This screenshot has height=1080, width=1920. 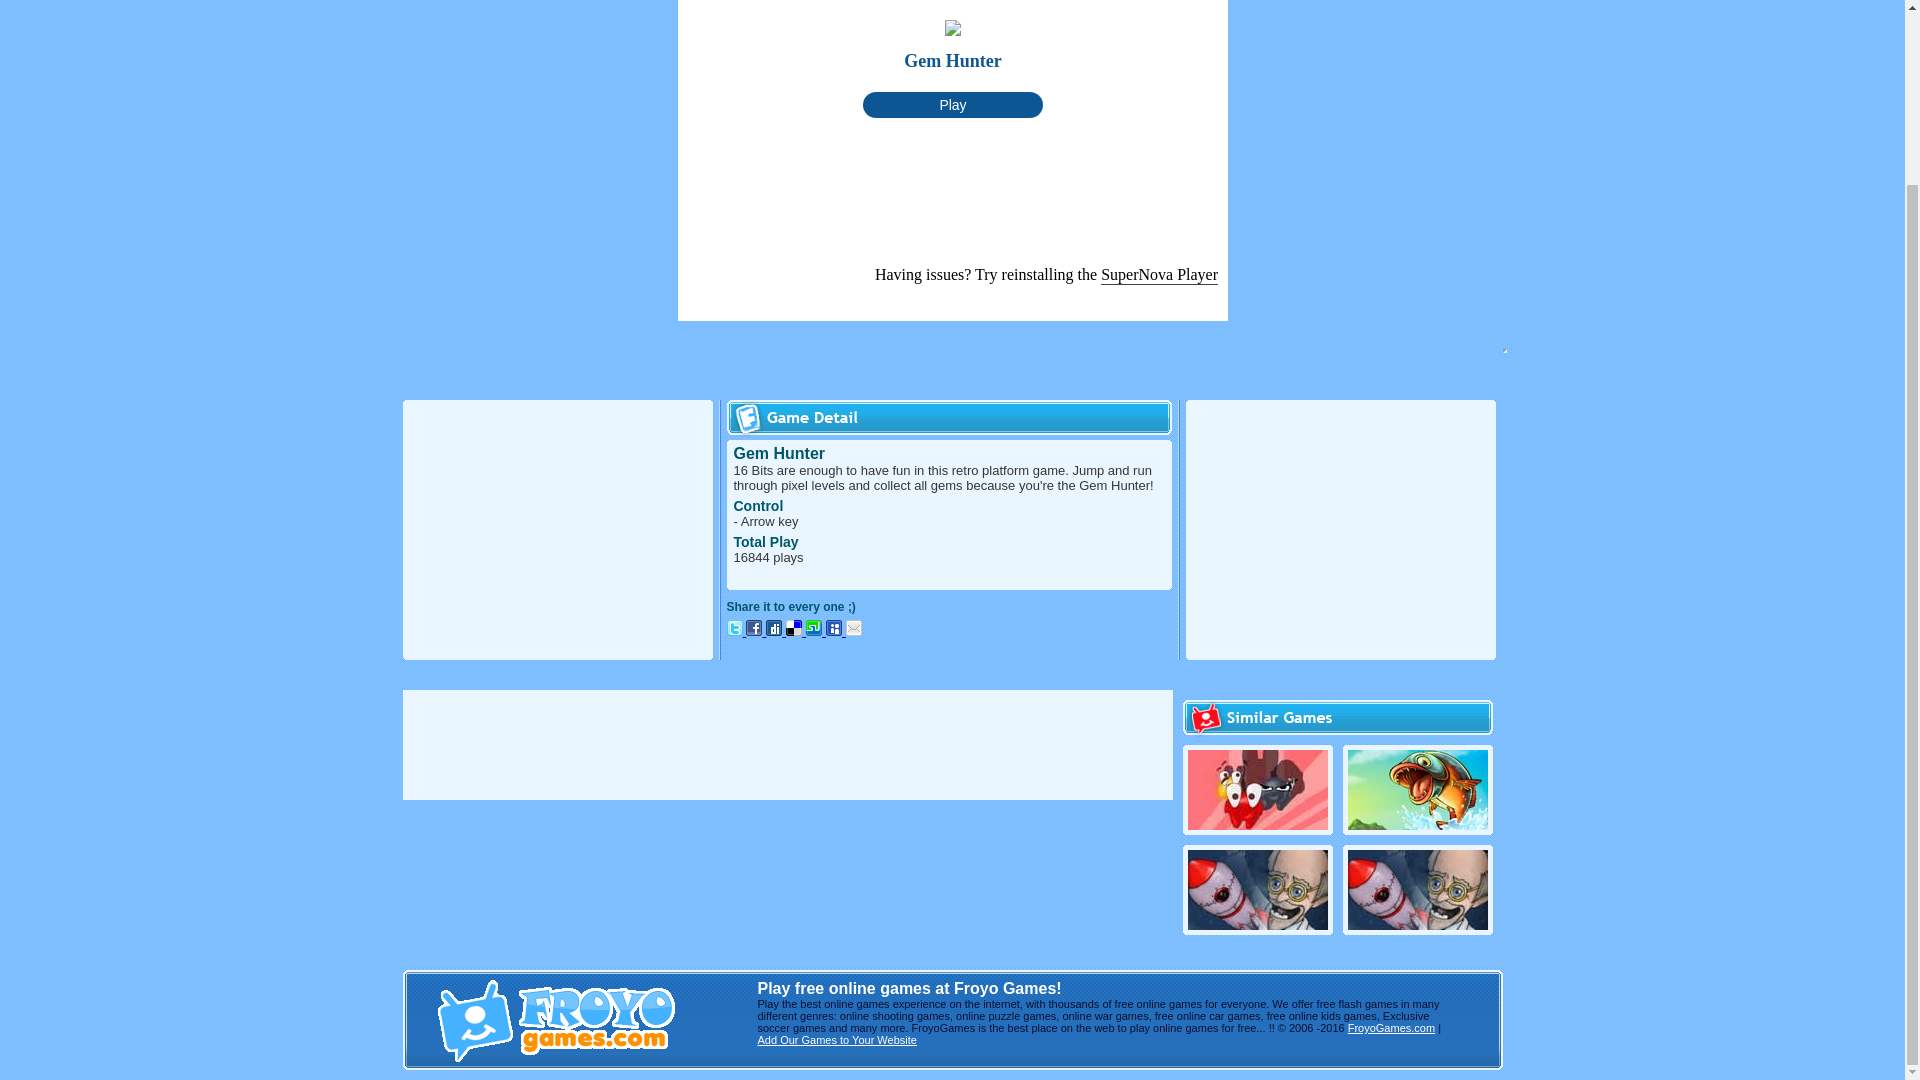 I want to click on Play Into Space 2, so click(x=1418, y=924).